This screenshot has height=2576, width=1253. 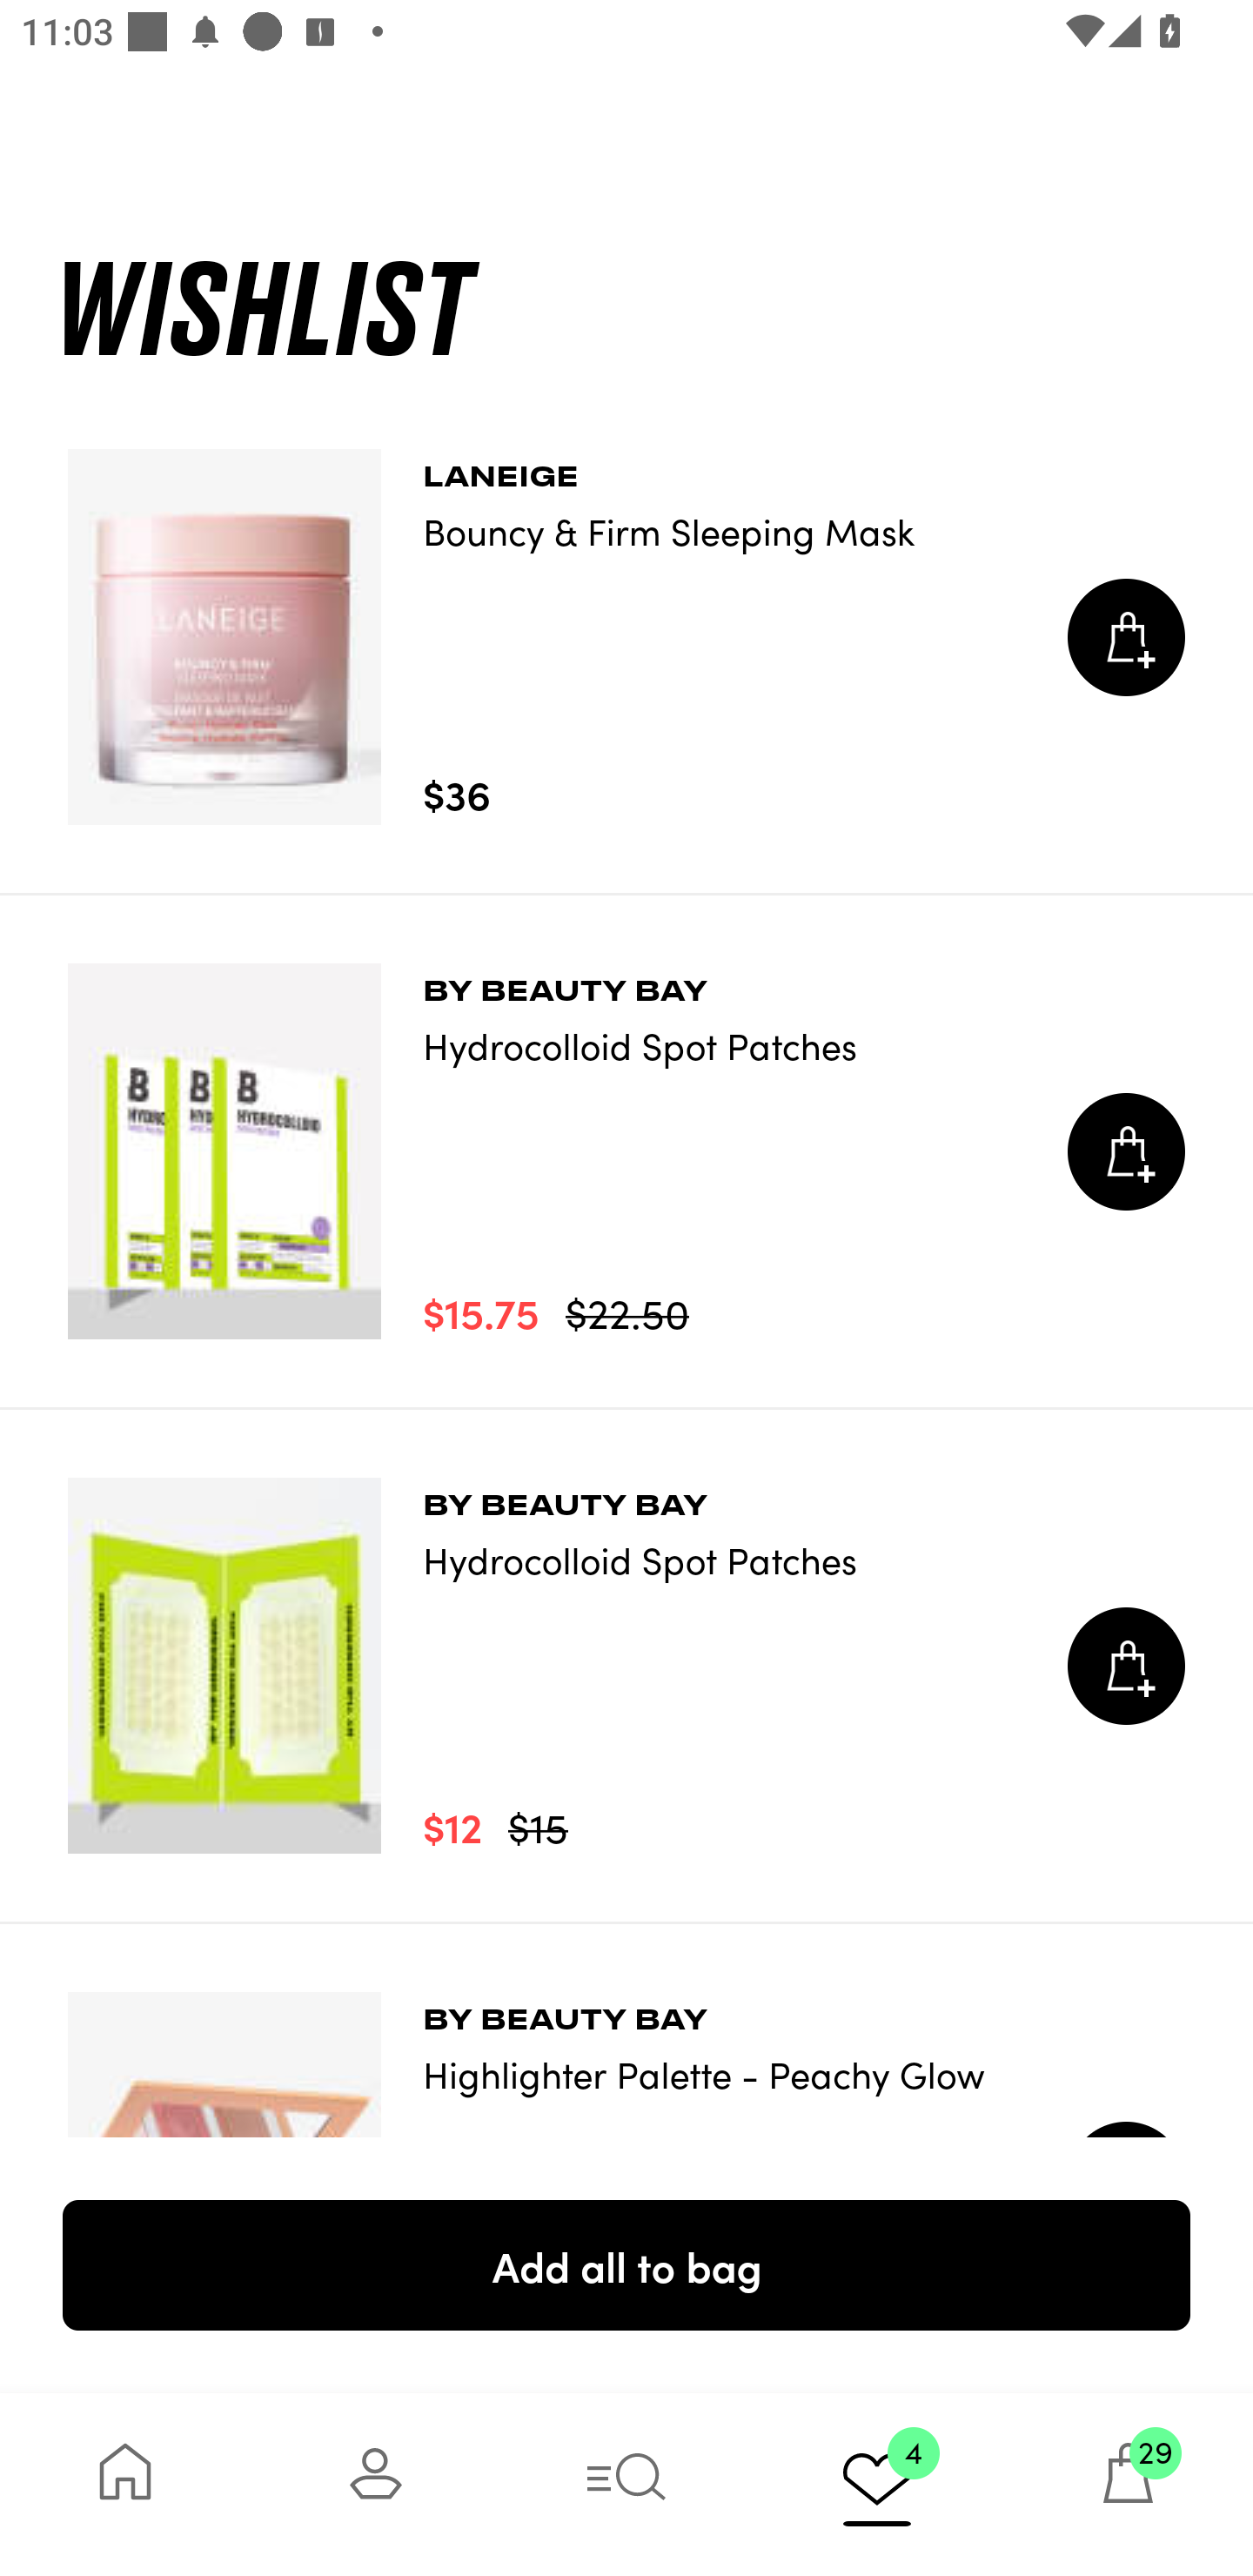 What do you see at coordinates (626, 1666) in the screenshot?
I see `BY BEAUTY BAY Hydrocolloid Spot Patches $12 $15` at bounding box center [626, 1666].